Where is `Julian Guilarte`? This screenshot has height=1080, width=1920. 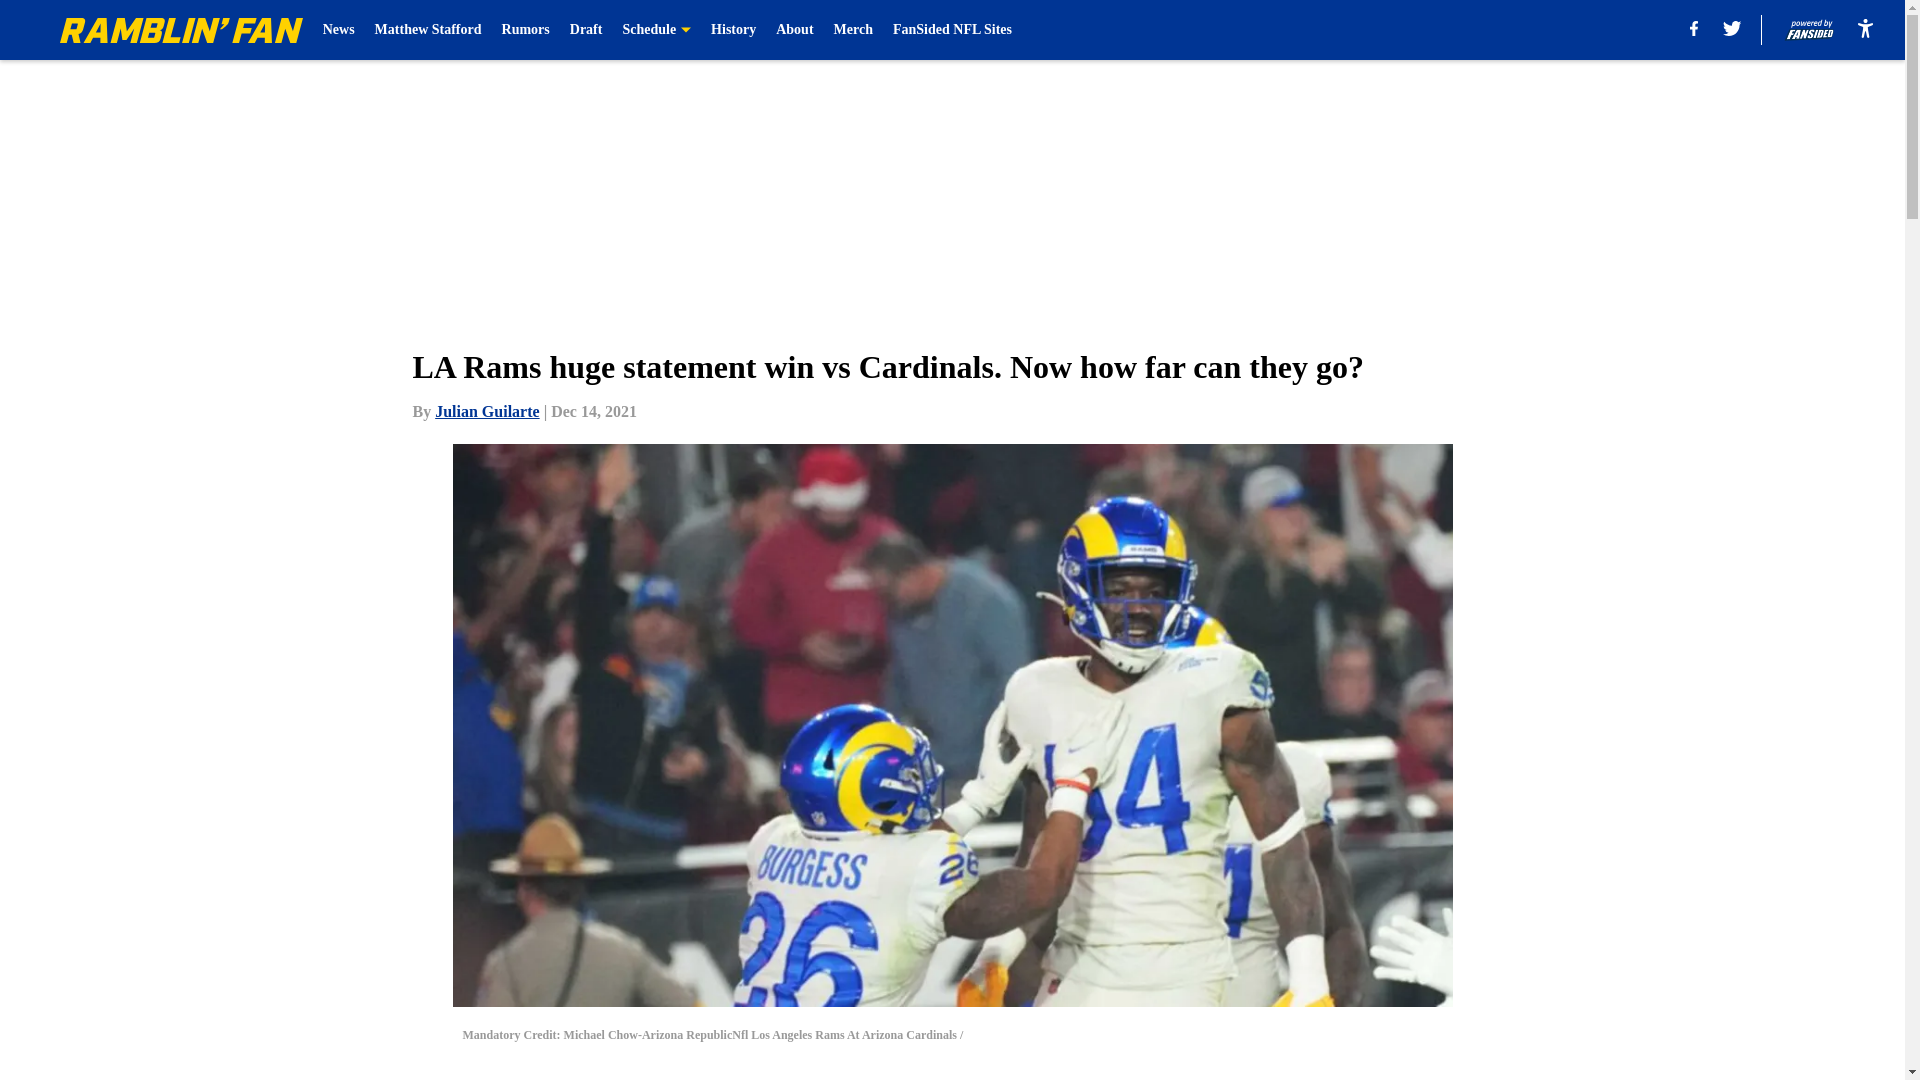 Julian Guilarte is located at coordinates (487, 411).